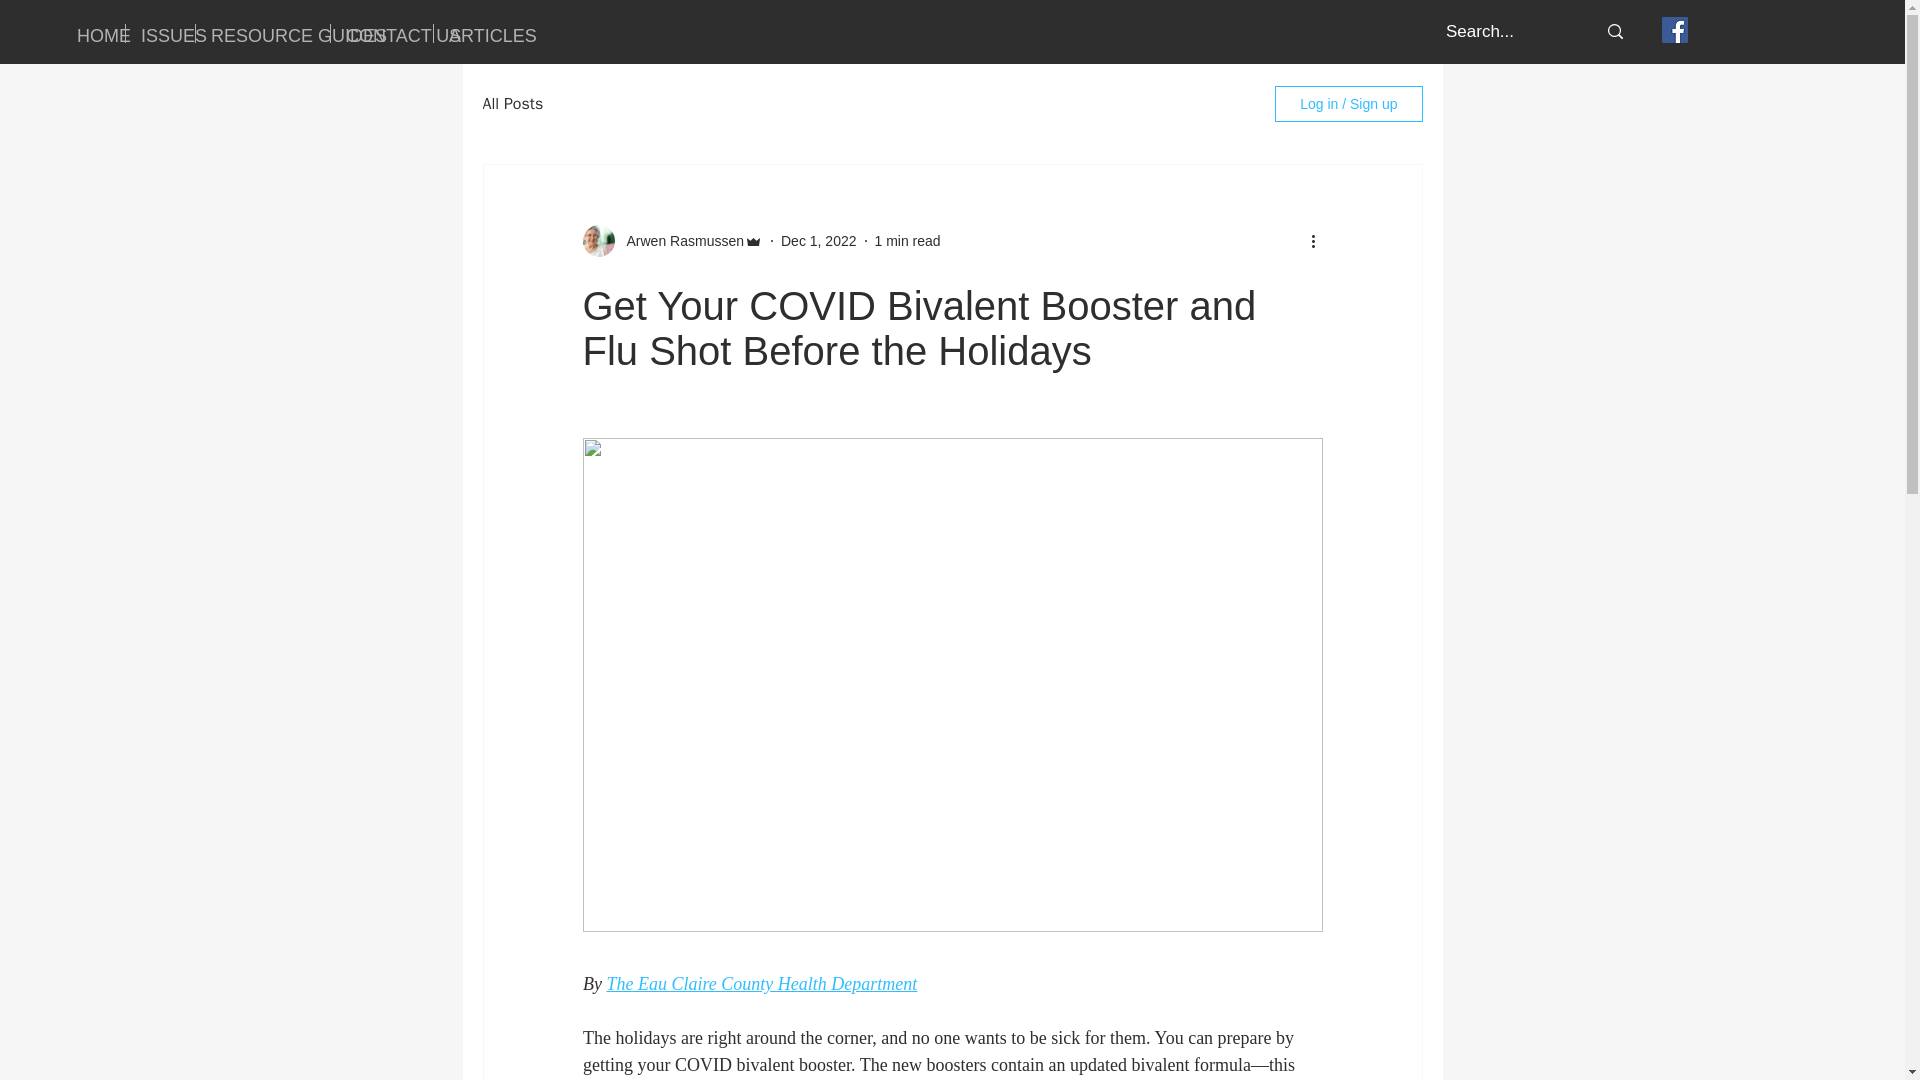 The height and width of the screenshot is (1080, 1920). Describe the element at coordinates (679, 240) in the screenshot. I see `Arwen  Rasmussen` at that location.